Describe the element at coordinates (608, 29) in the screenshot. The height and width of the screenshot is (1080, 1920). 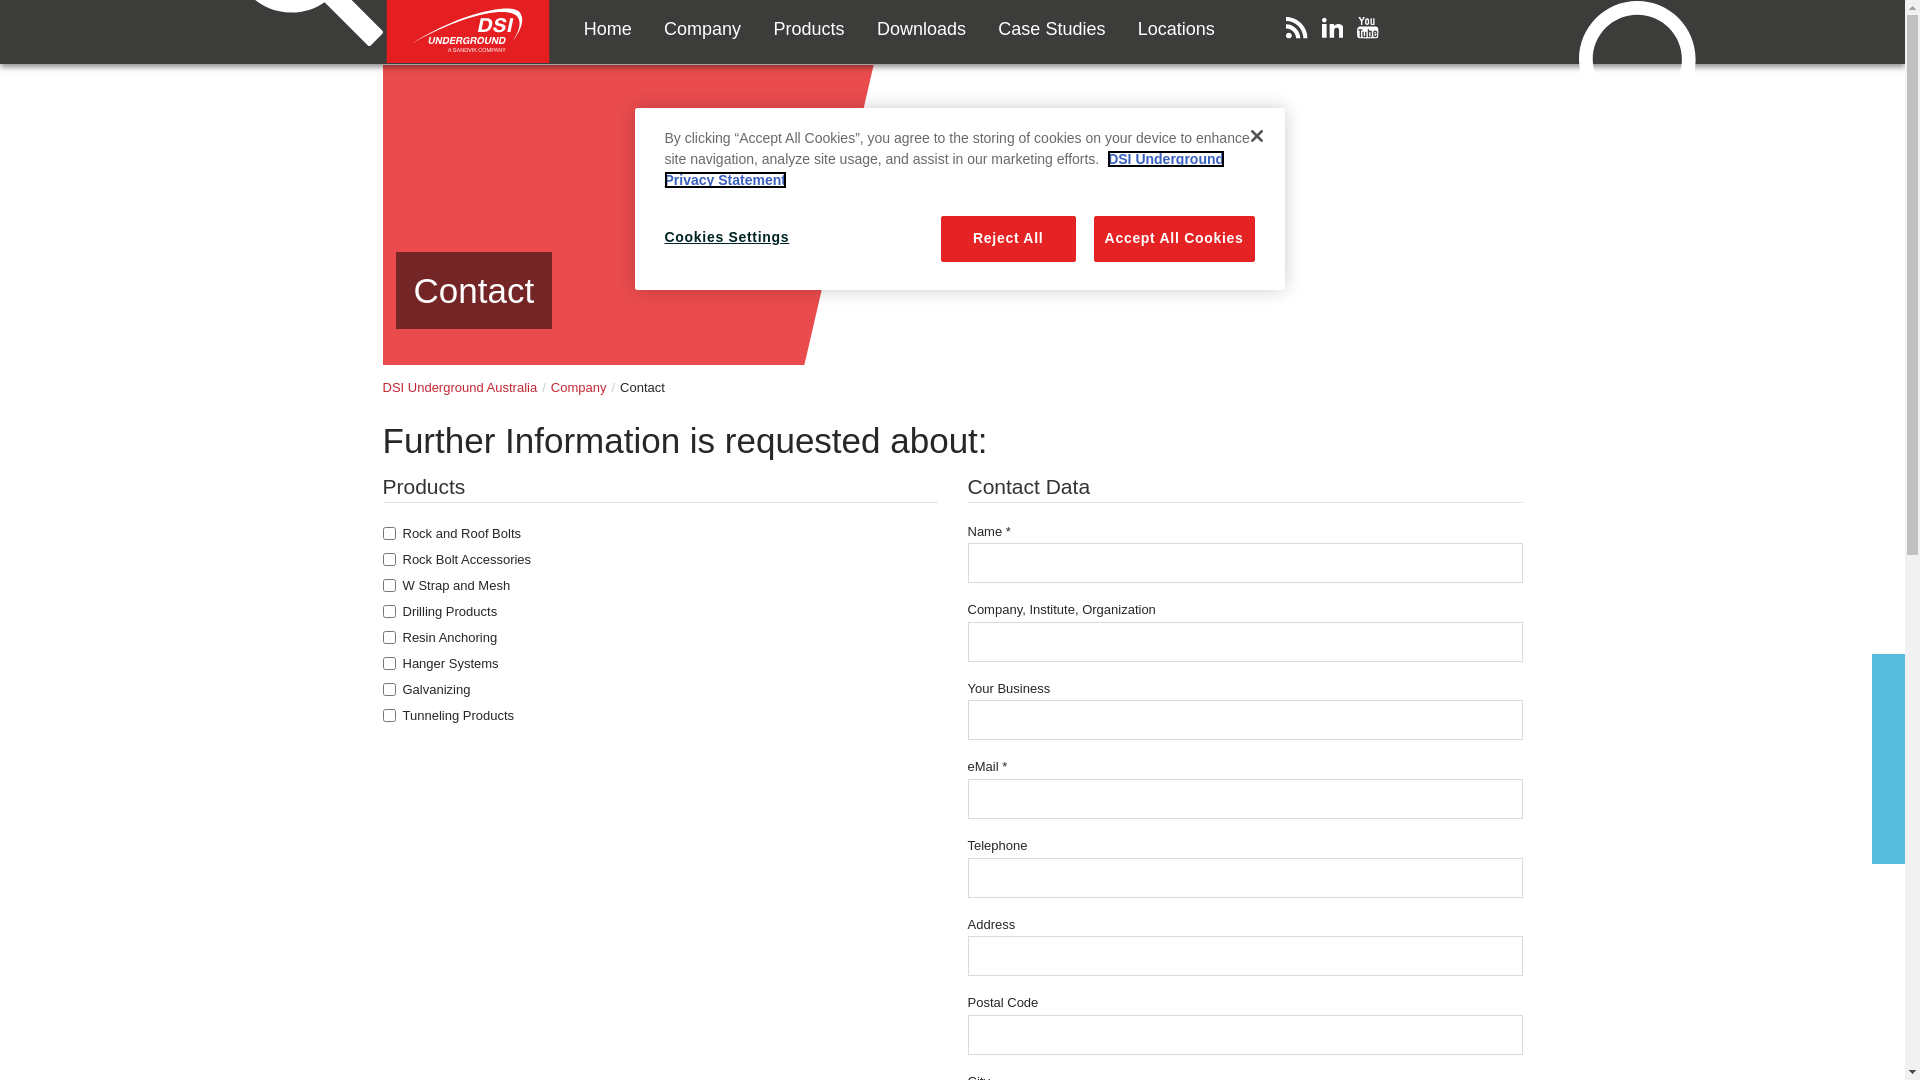
I see `Home` at that location.